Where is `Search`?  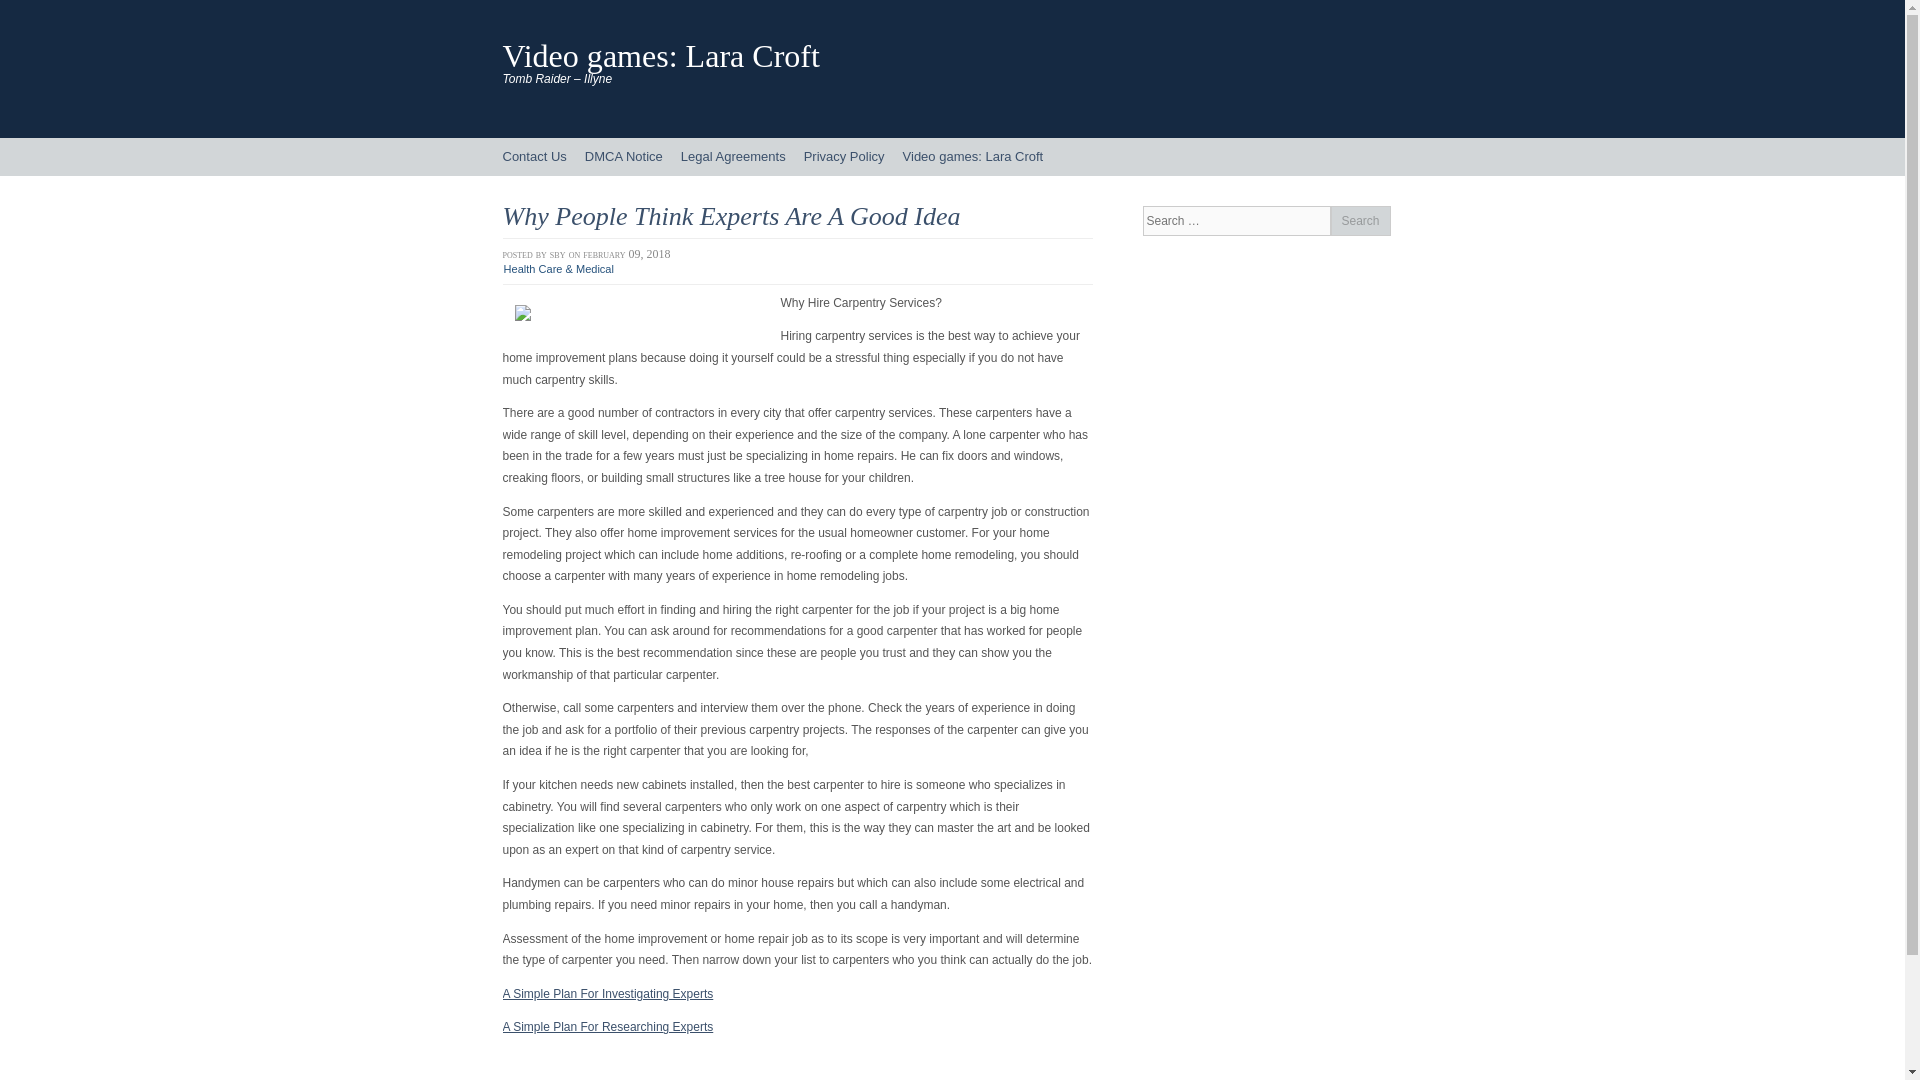 Search is located at coordinates (1360, 221).